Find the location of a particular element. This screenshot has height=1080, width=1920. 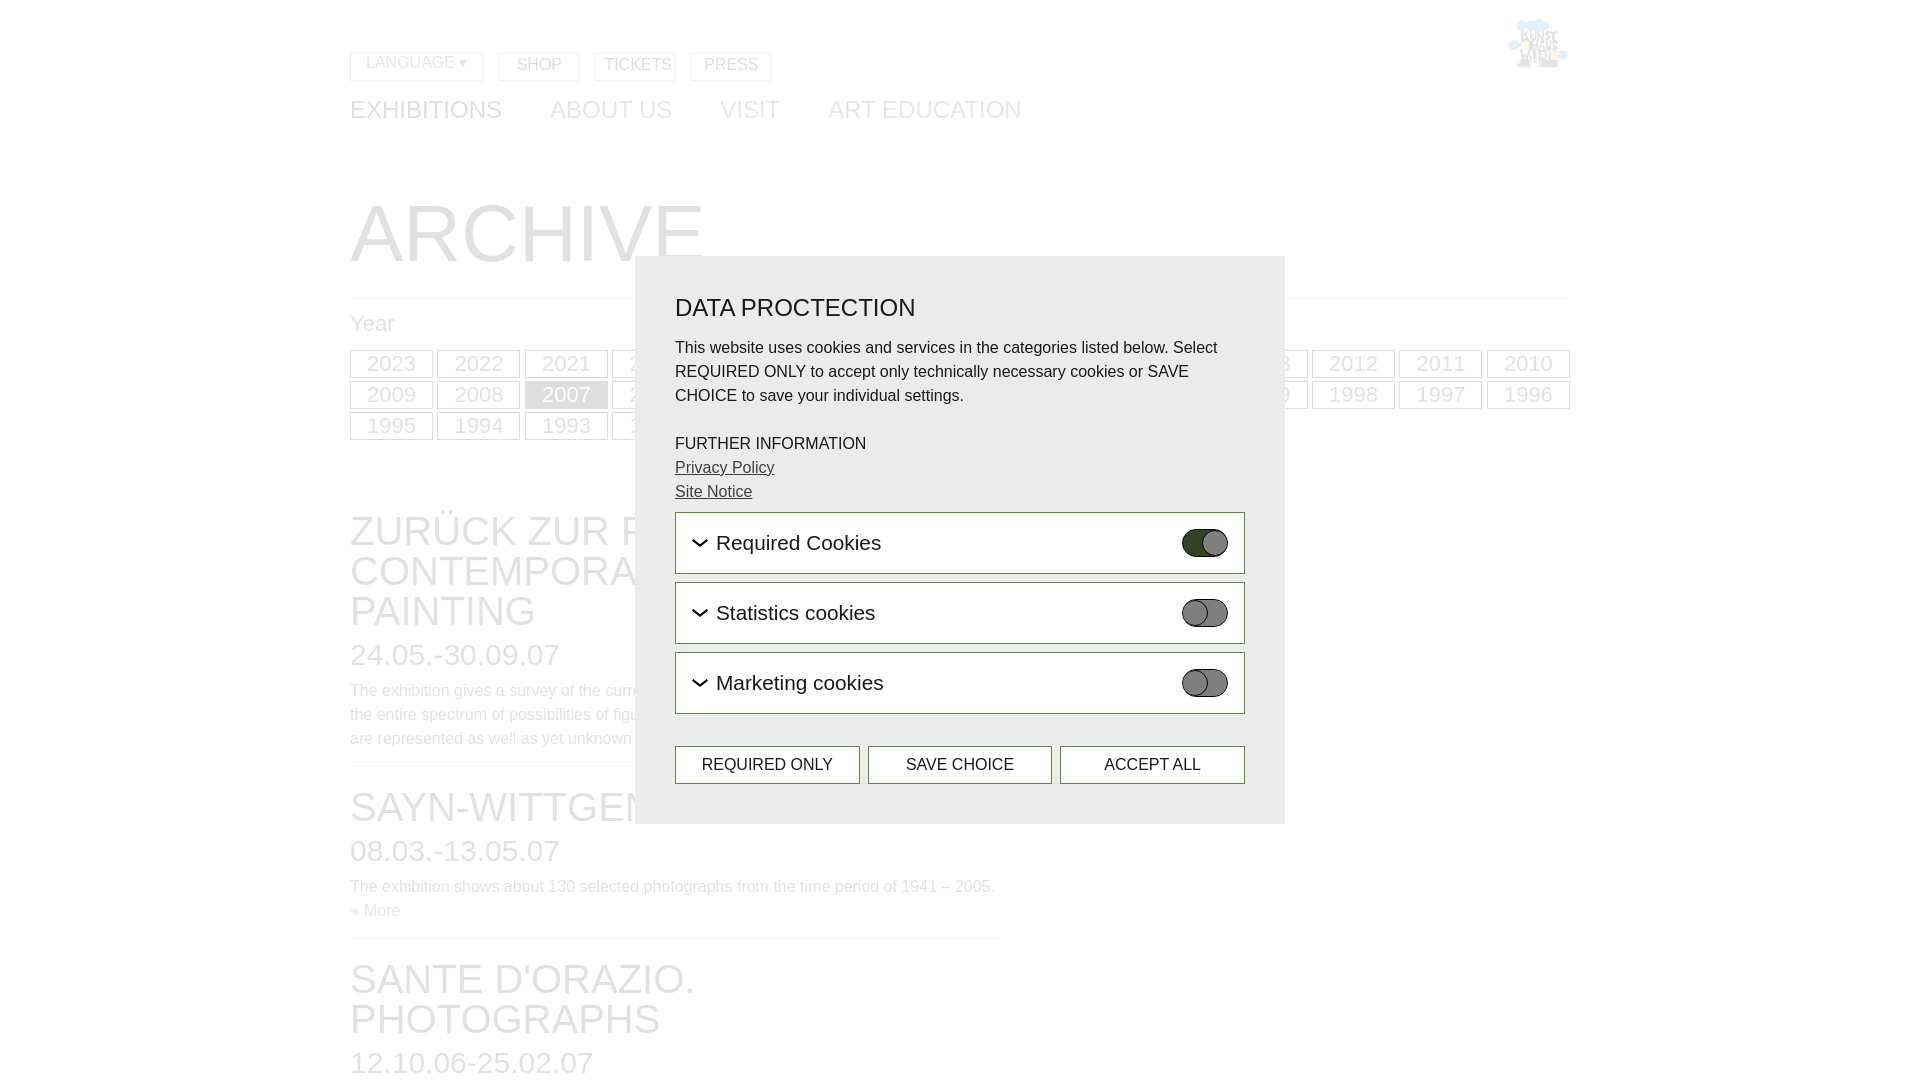

EXHIBITIONS is located at coordinates (425, 112).